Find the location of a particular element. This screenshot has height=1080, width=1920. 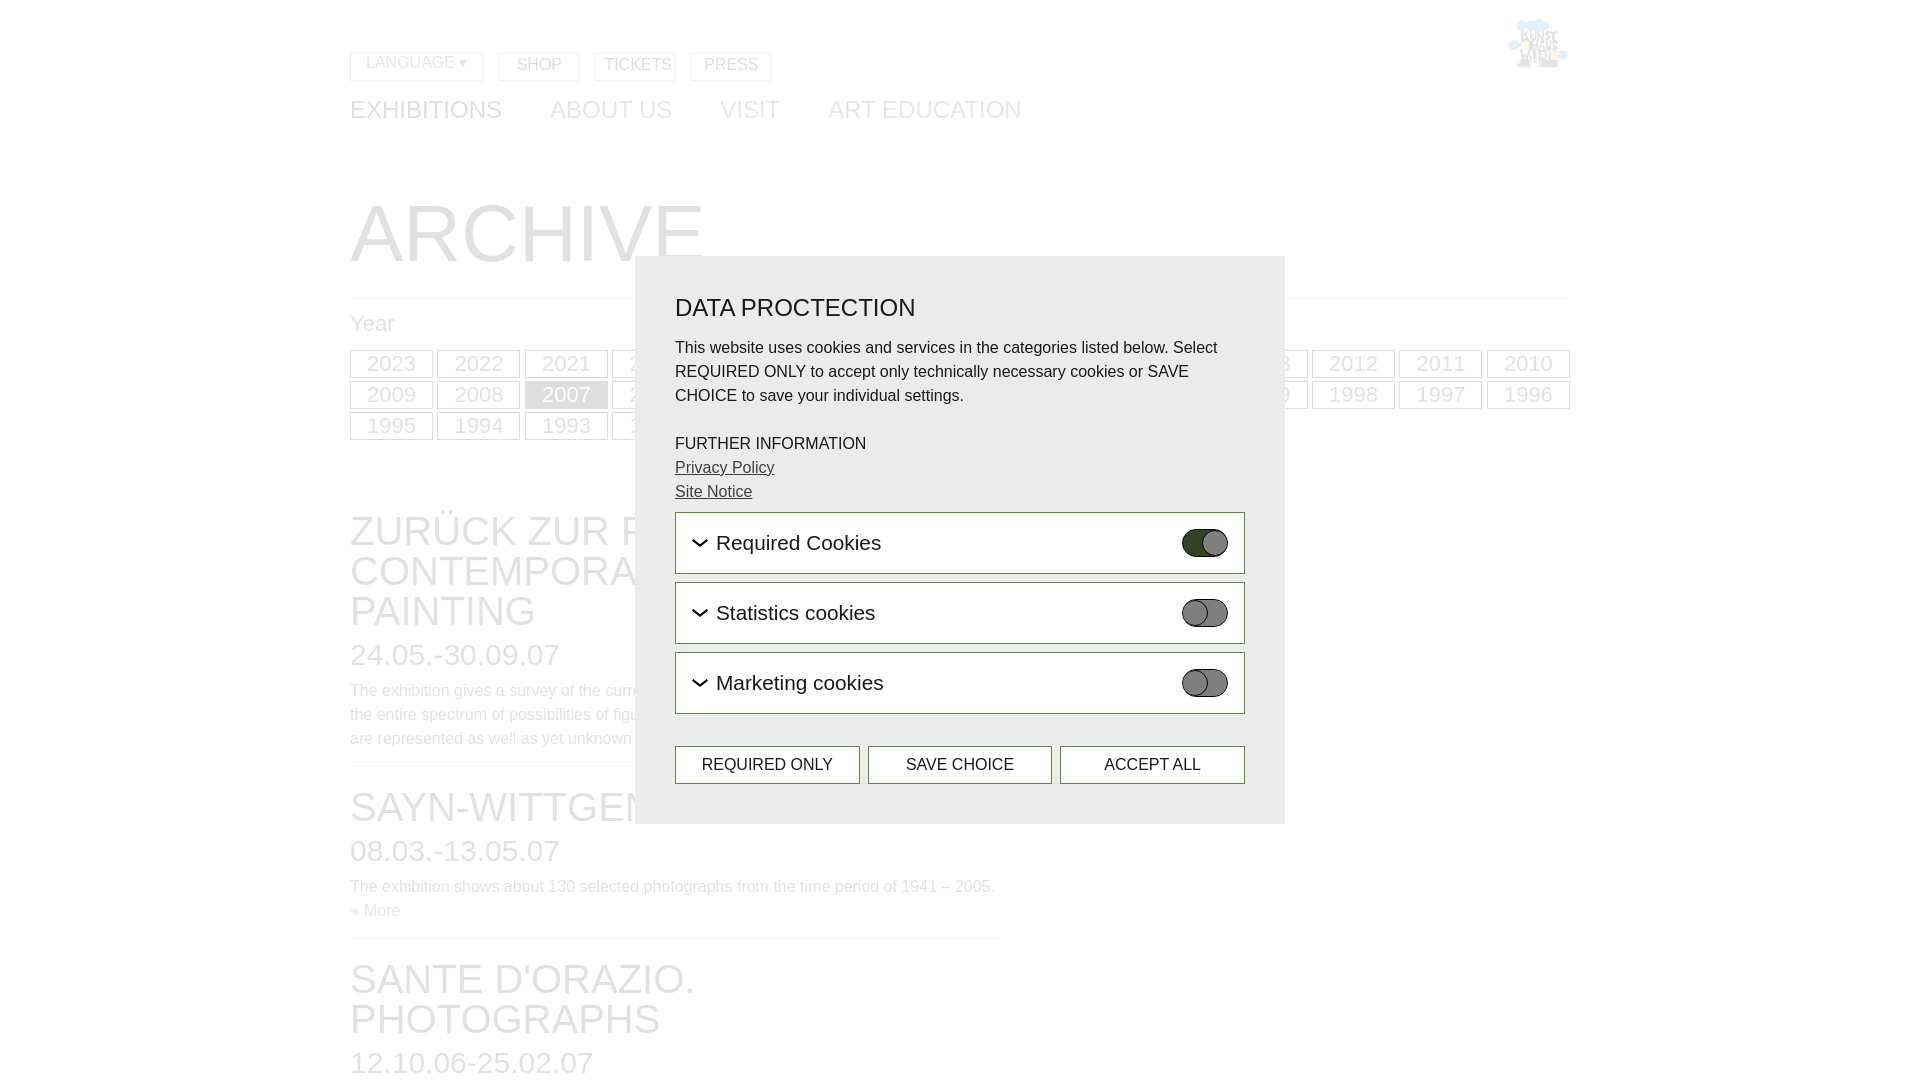

EXHIBITIONS is located at coordinates (425, 112).